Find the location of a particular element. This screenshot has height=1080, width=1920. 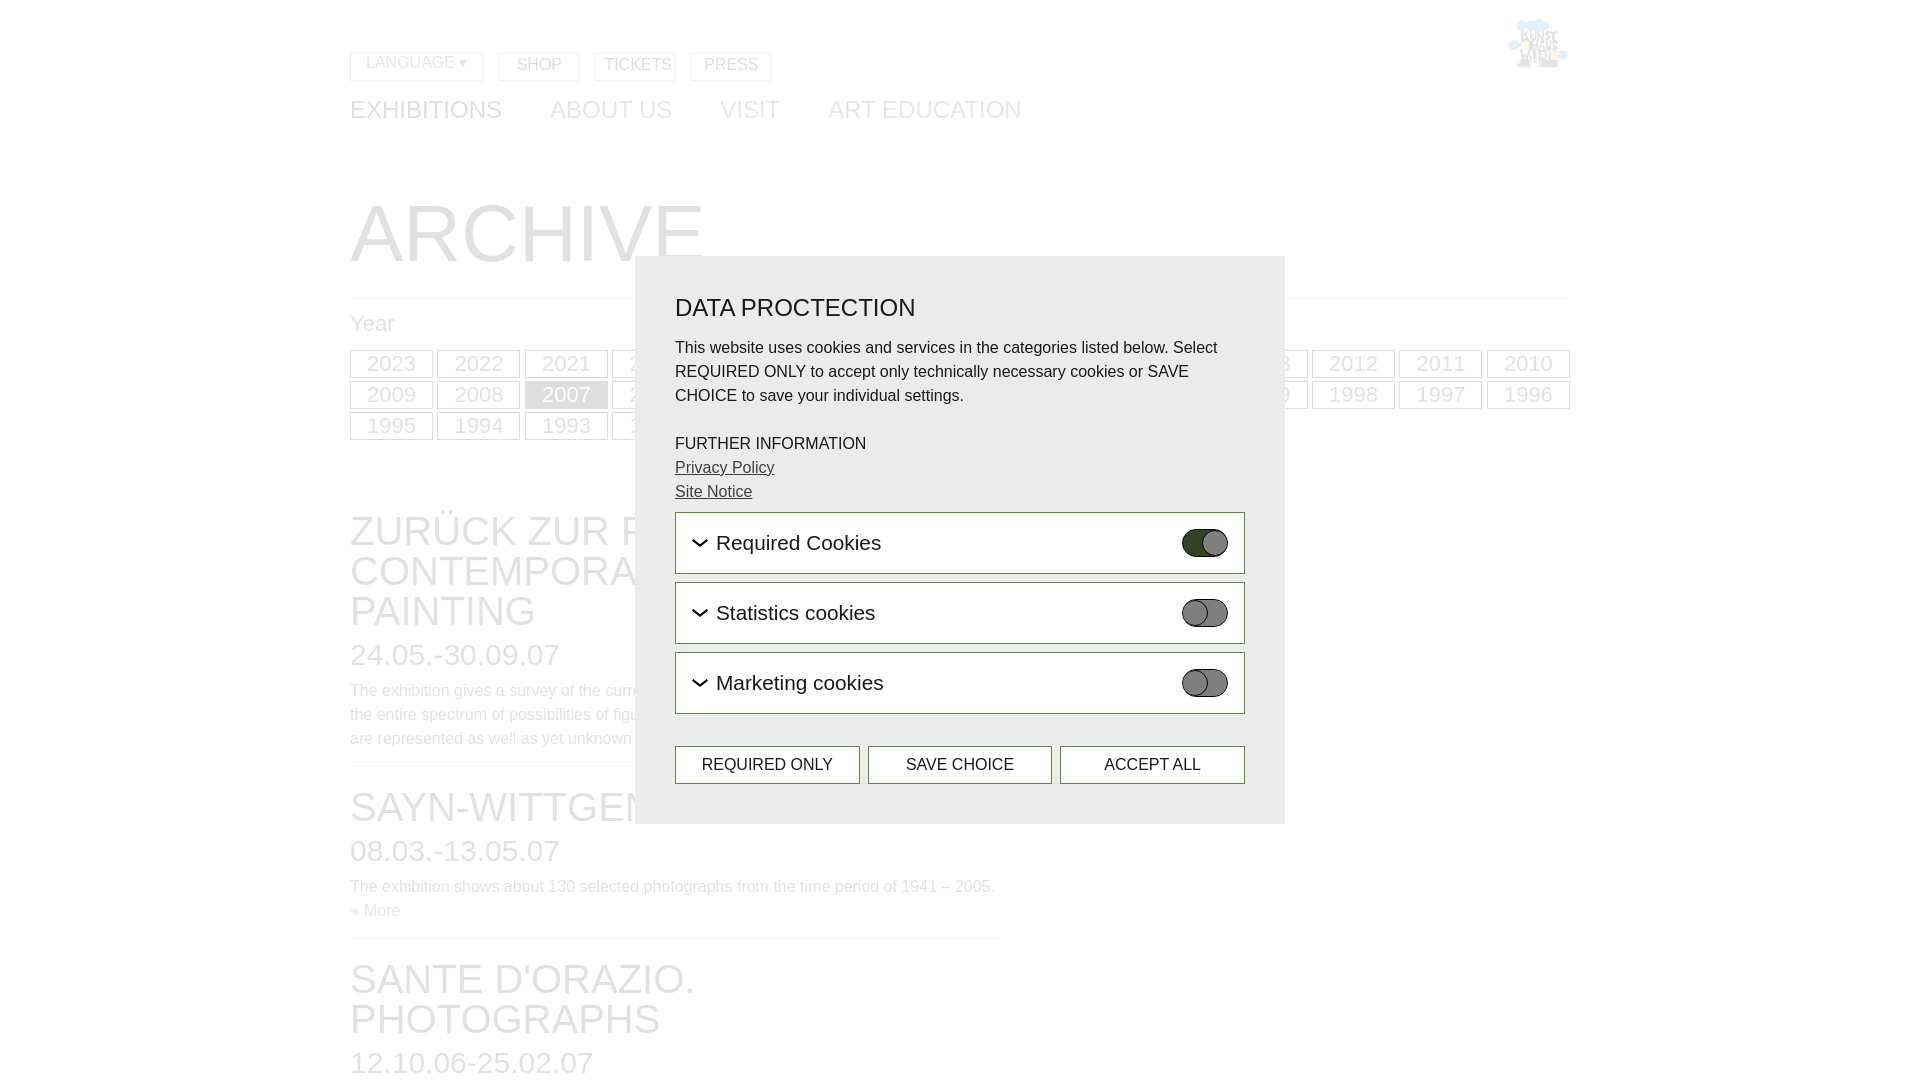

EXHIBITIONS is located at coordinates (425, 112).